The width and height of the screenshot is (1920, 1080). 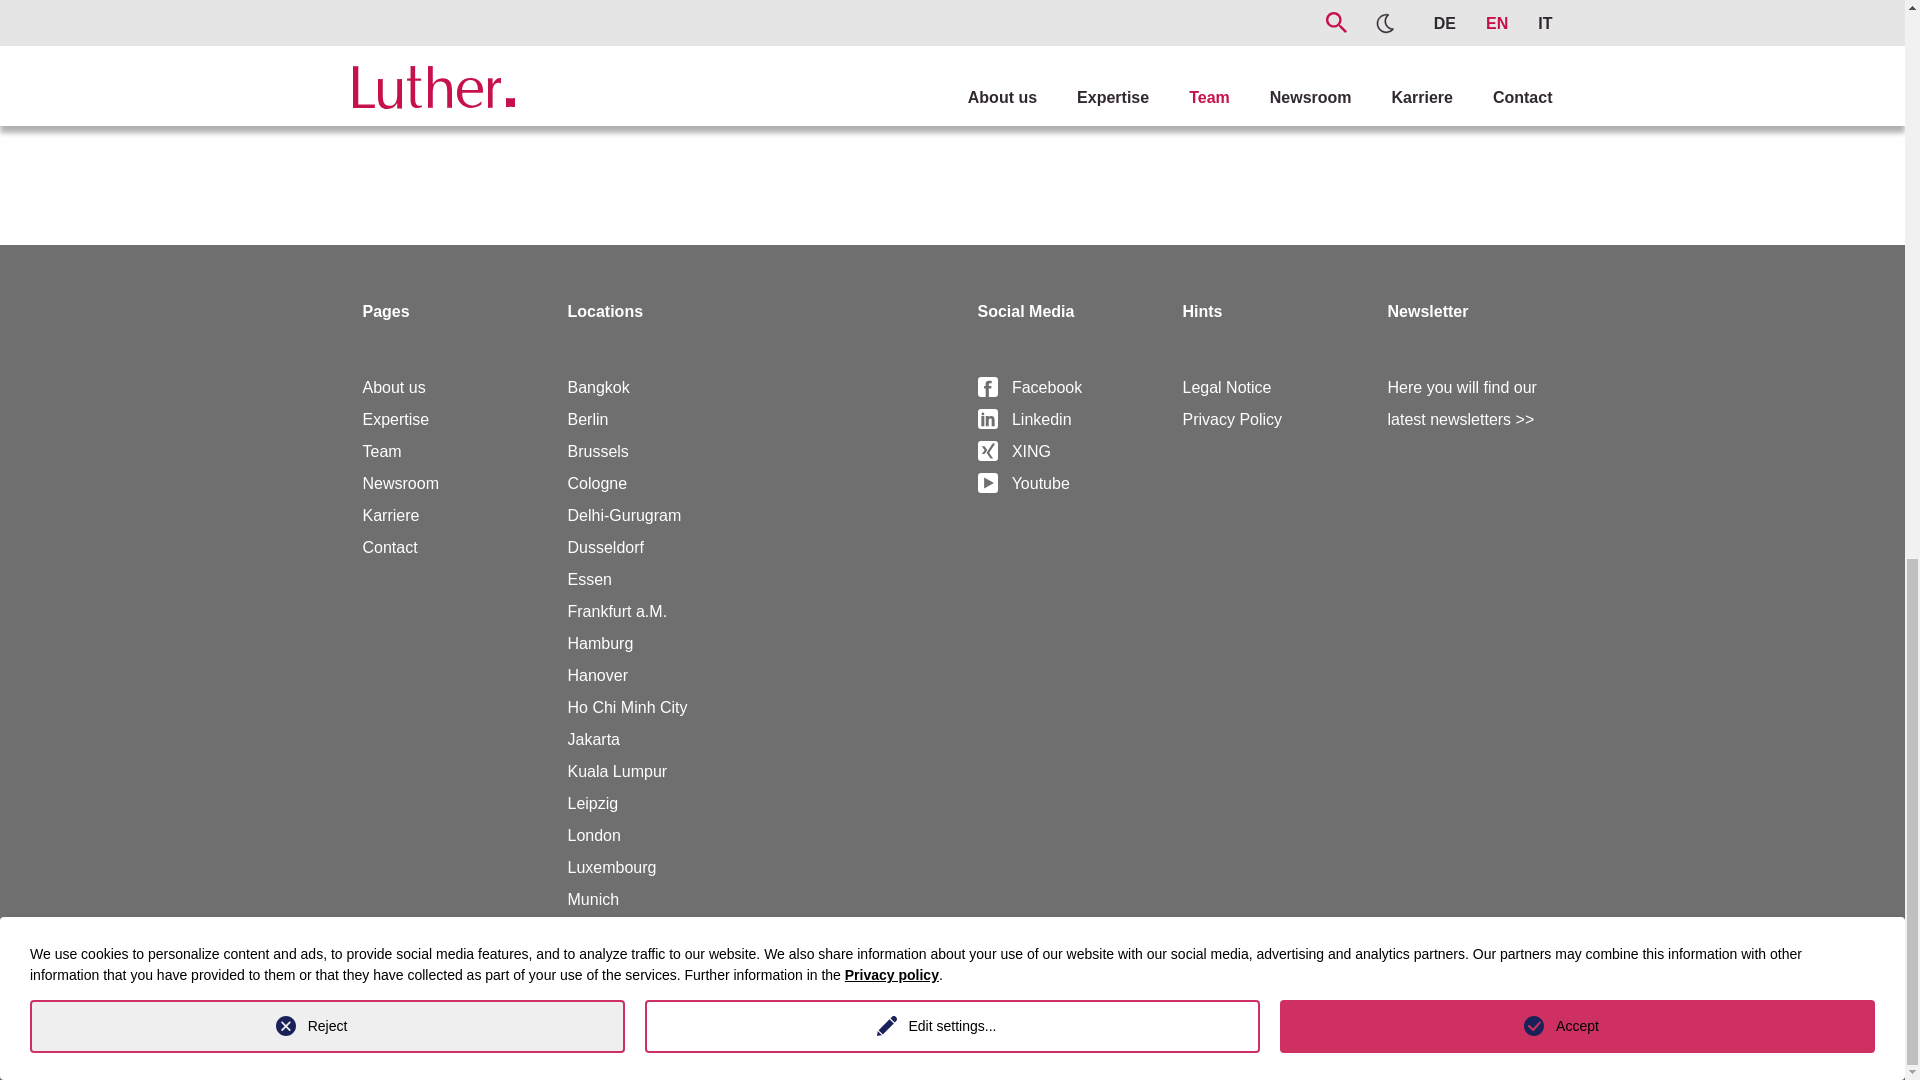 I want to click on Karriere, so click(x=390, y=514).